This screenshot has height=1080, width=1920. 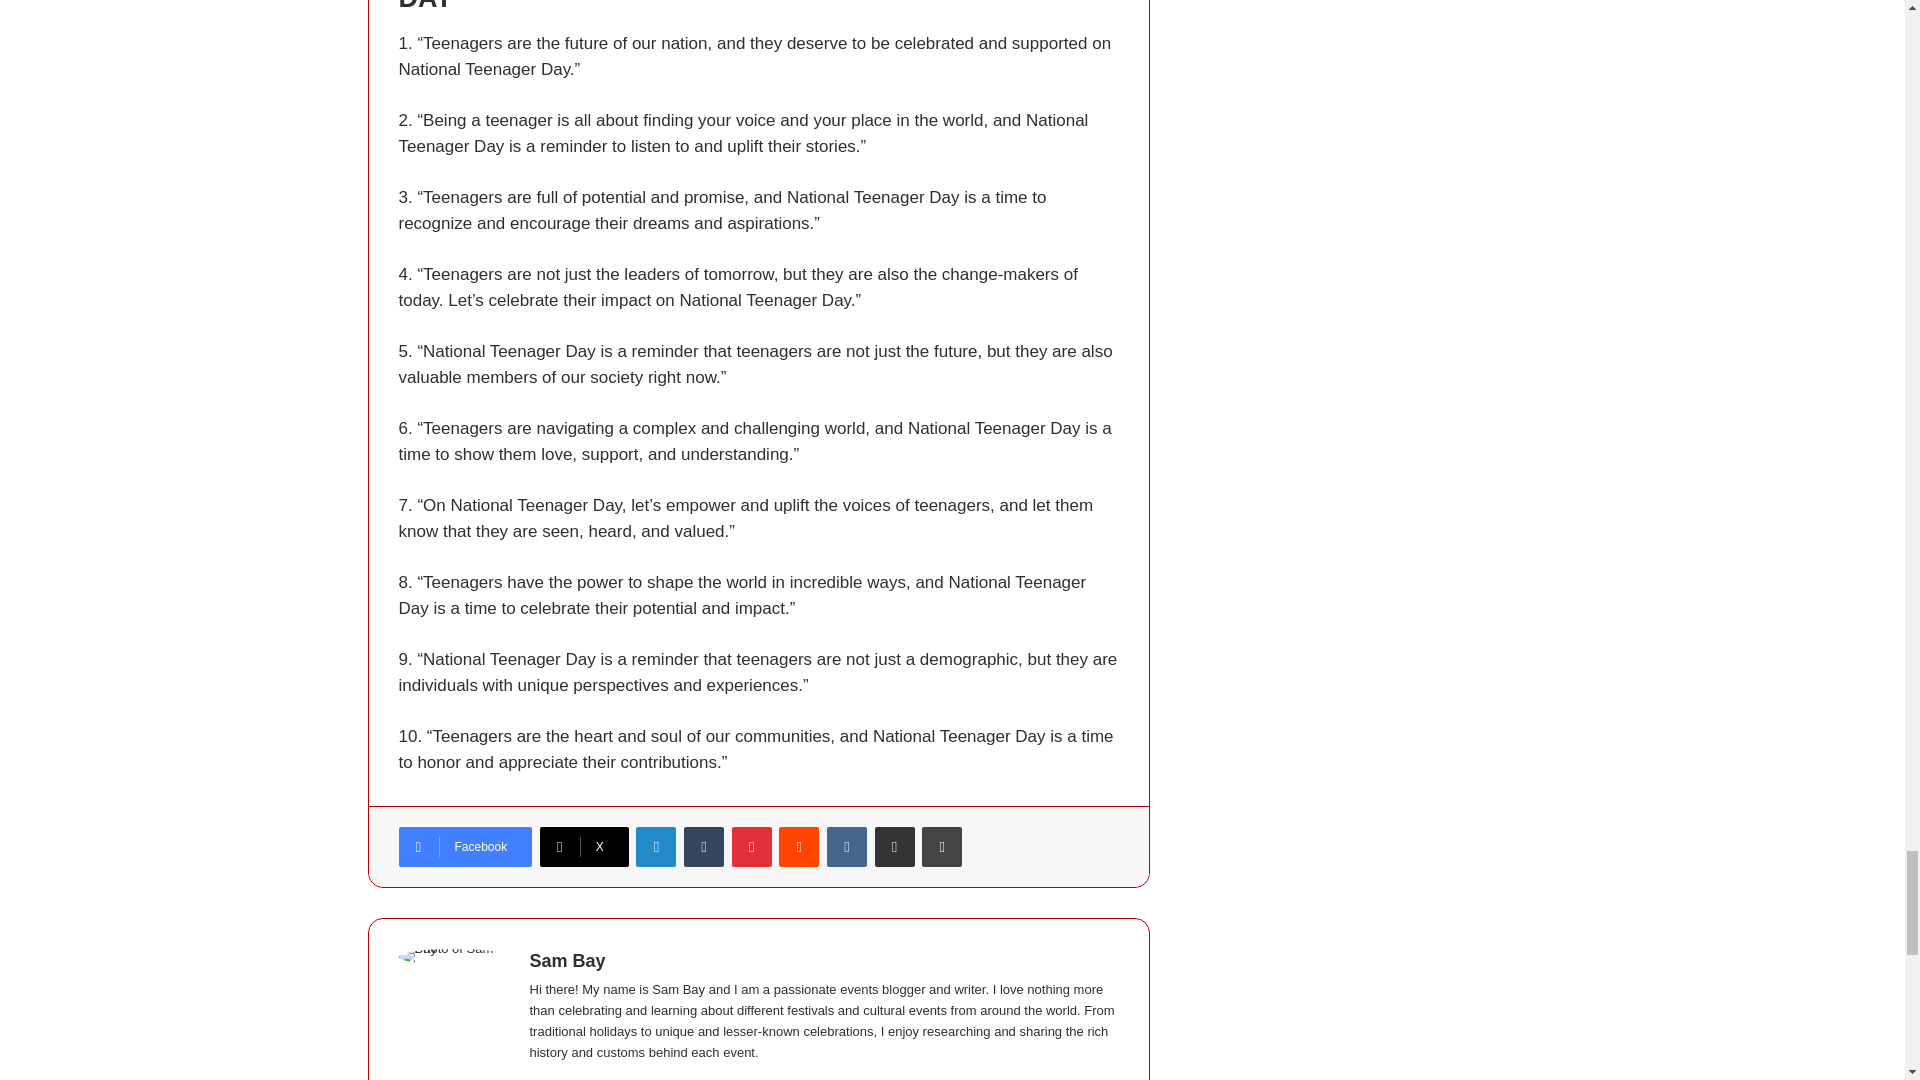 What do you see at coordinates (703, 847) in the screenshot?
I see `Tumblr` at bounding box center [703, 847].